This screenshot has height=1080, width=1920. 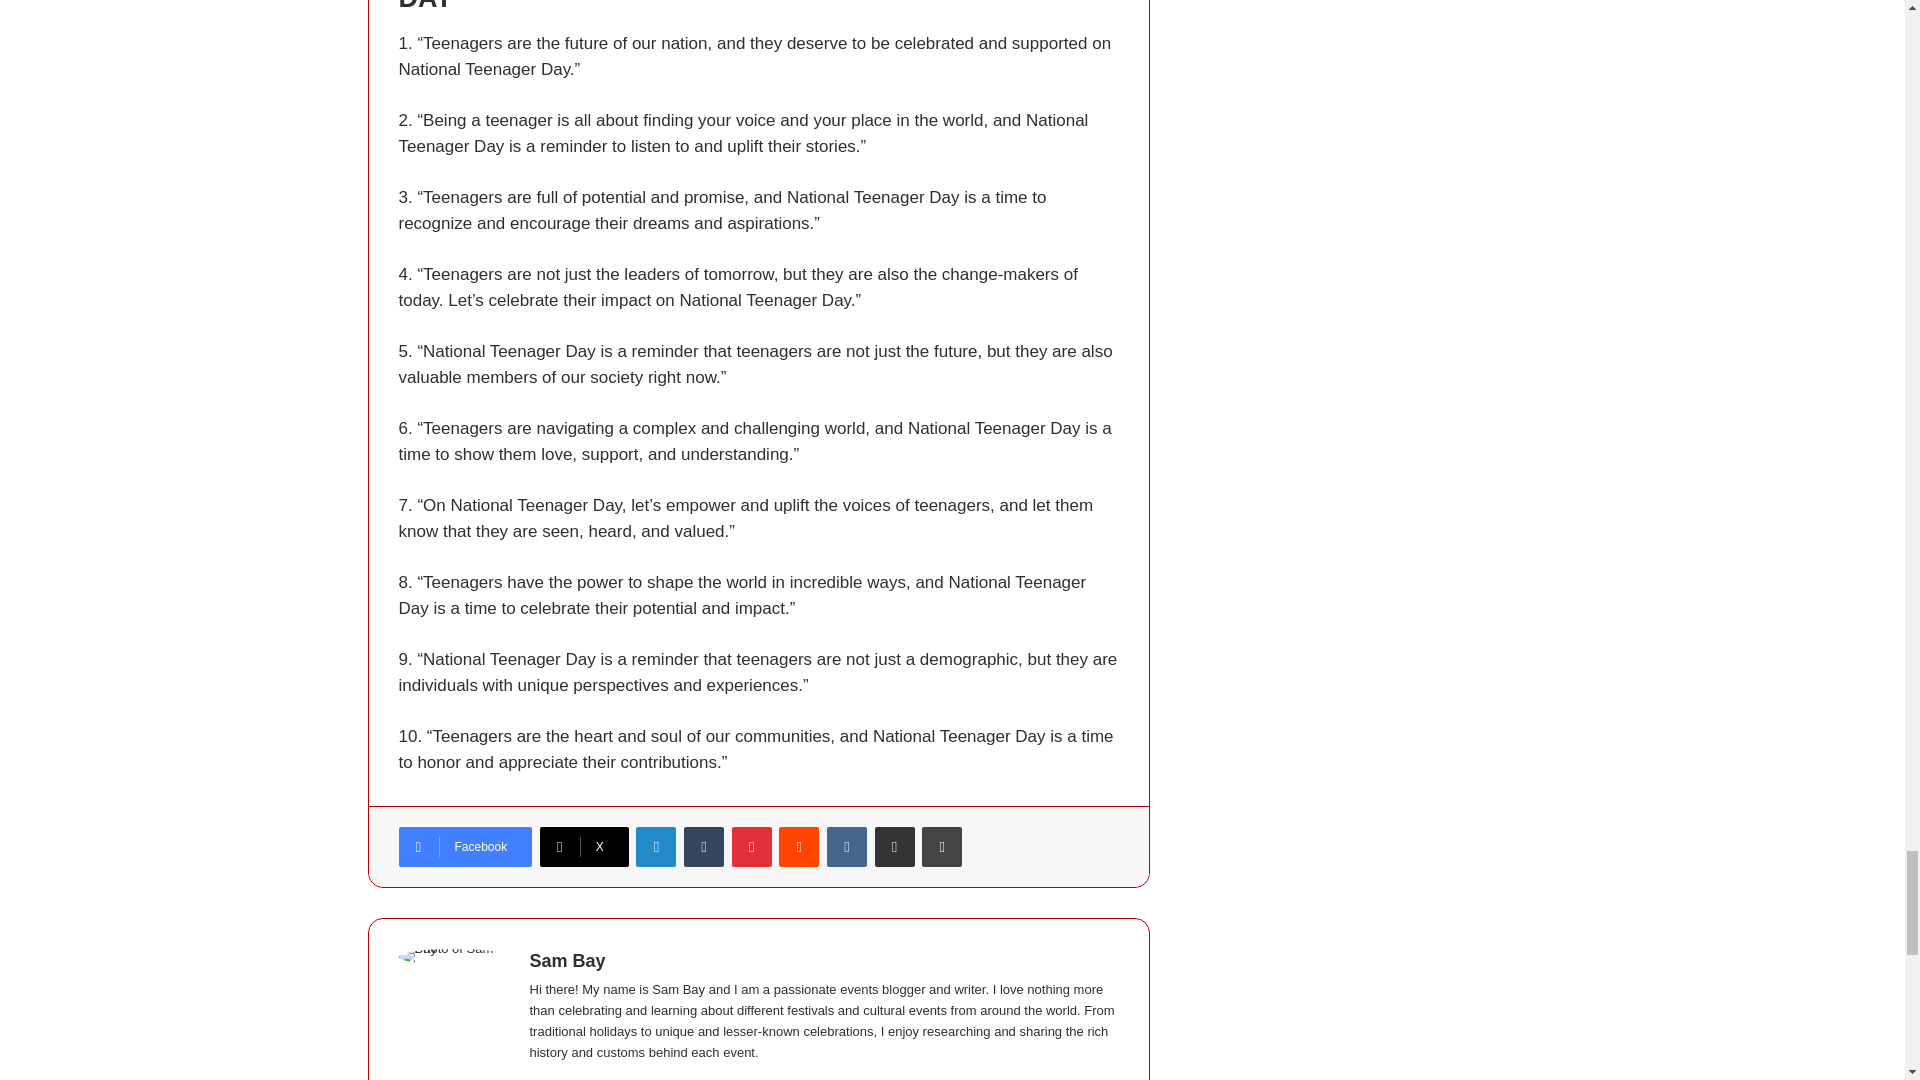 What do you see at coordinates (703, 847) in the screenshot?
I see `Tumblr` at bounding box center [703, 847].